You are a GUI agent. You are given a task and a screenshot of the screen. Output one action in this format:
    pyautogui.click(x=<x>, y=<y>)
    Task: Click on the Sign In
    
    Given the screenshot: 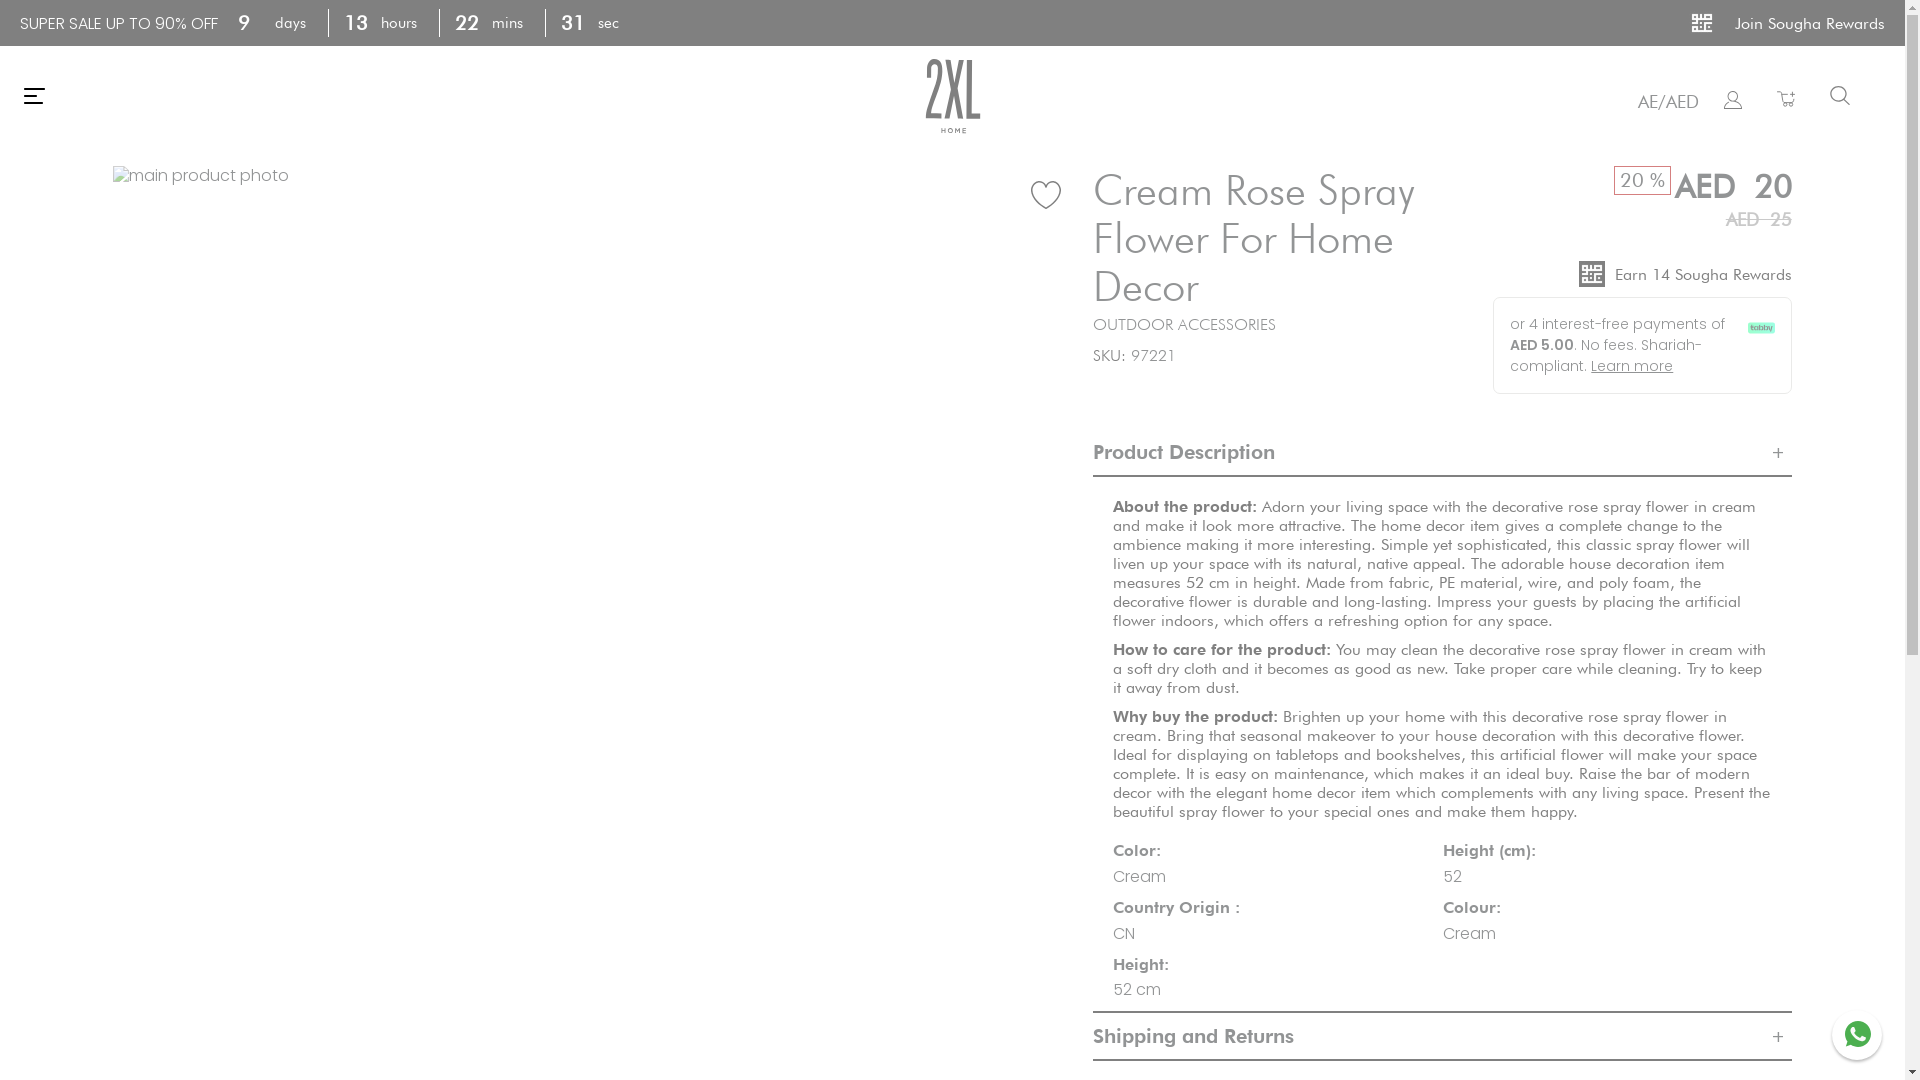 What is the action you would take?
    pyautogui.click(x=1733, y=99)
    